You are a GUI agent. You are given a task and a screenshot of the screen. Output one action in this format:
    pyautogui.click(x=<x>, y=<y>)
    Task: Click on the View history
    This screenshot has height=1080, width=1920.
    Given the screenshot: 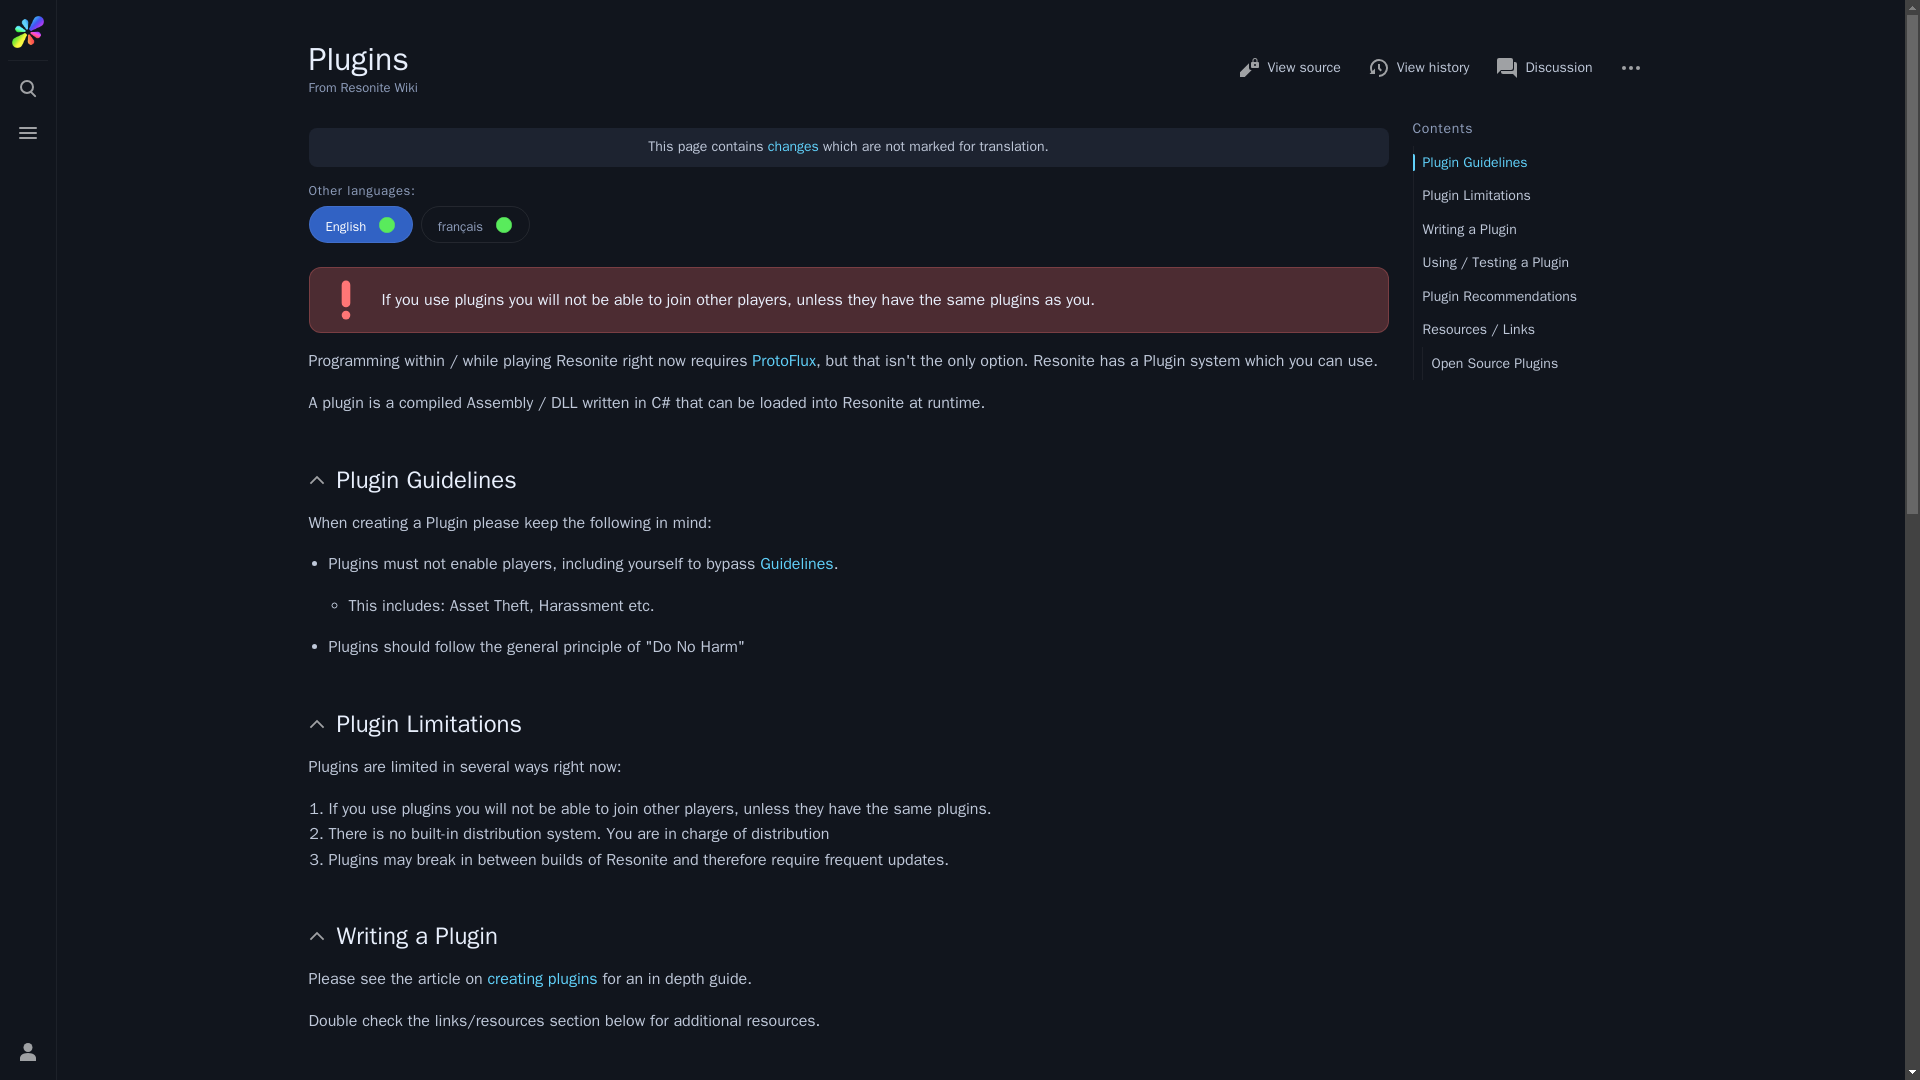 What is the action you would take?
    pyautogui.click(x=1420, y=68)
    